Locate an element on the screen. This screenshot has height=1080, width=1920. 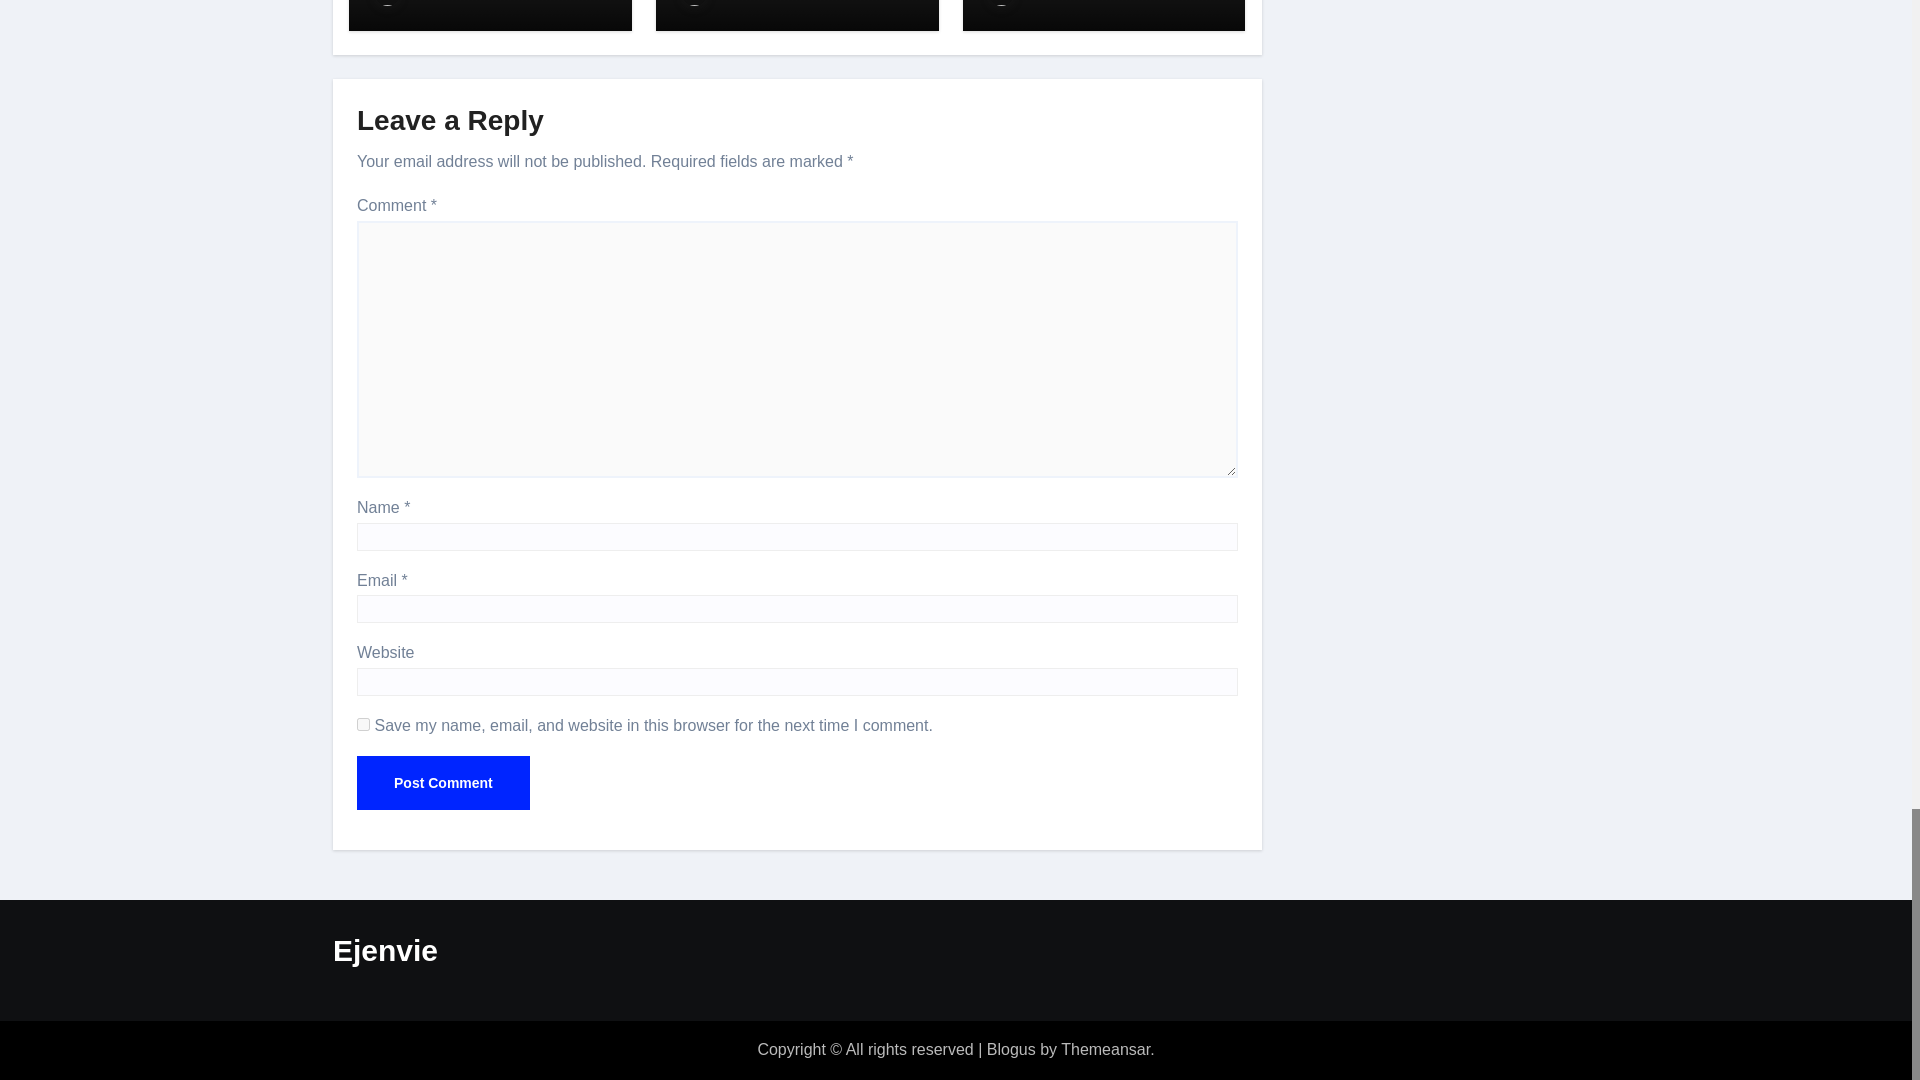
yes is located at coordinates (364, 724).